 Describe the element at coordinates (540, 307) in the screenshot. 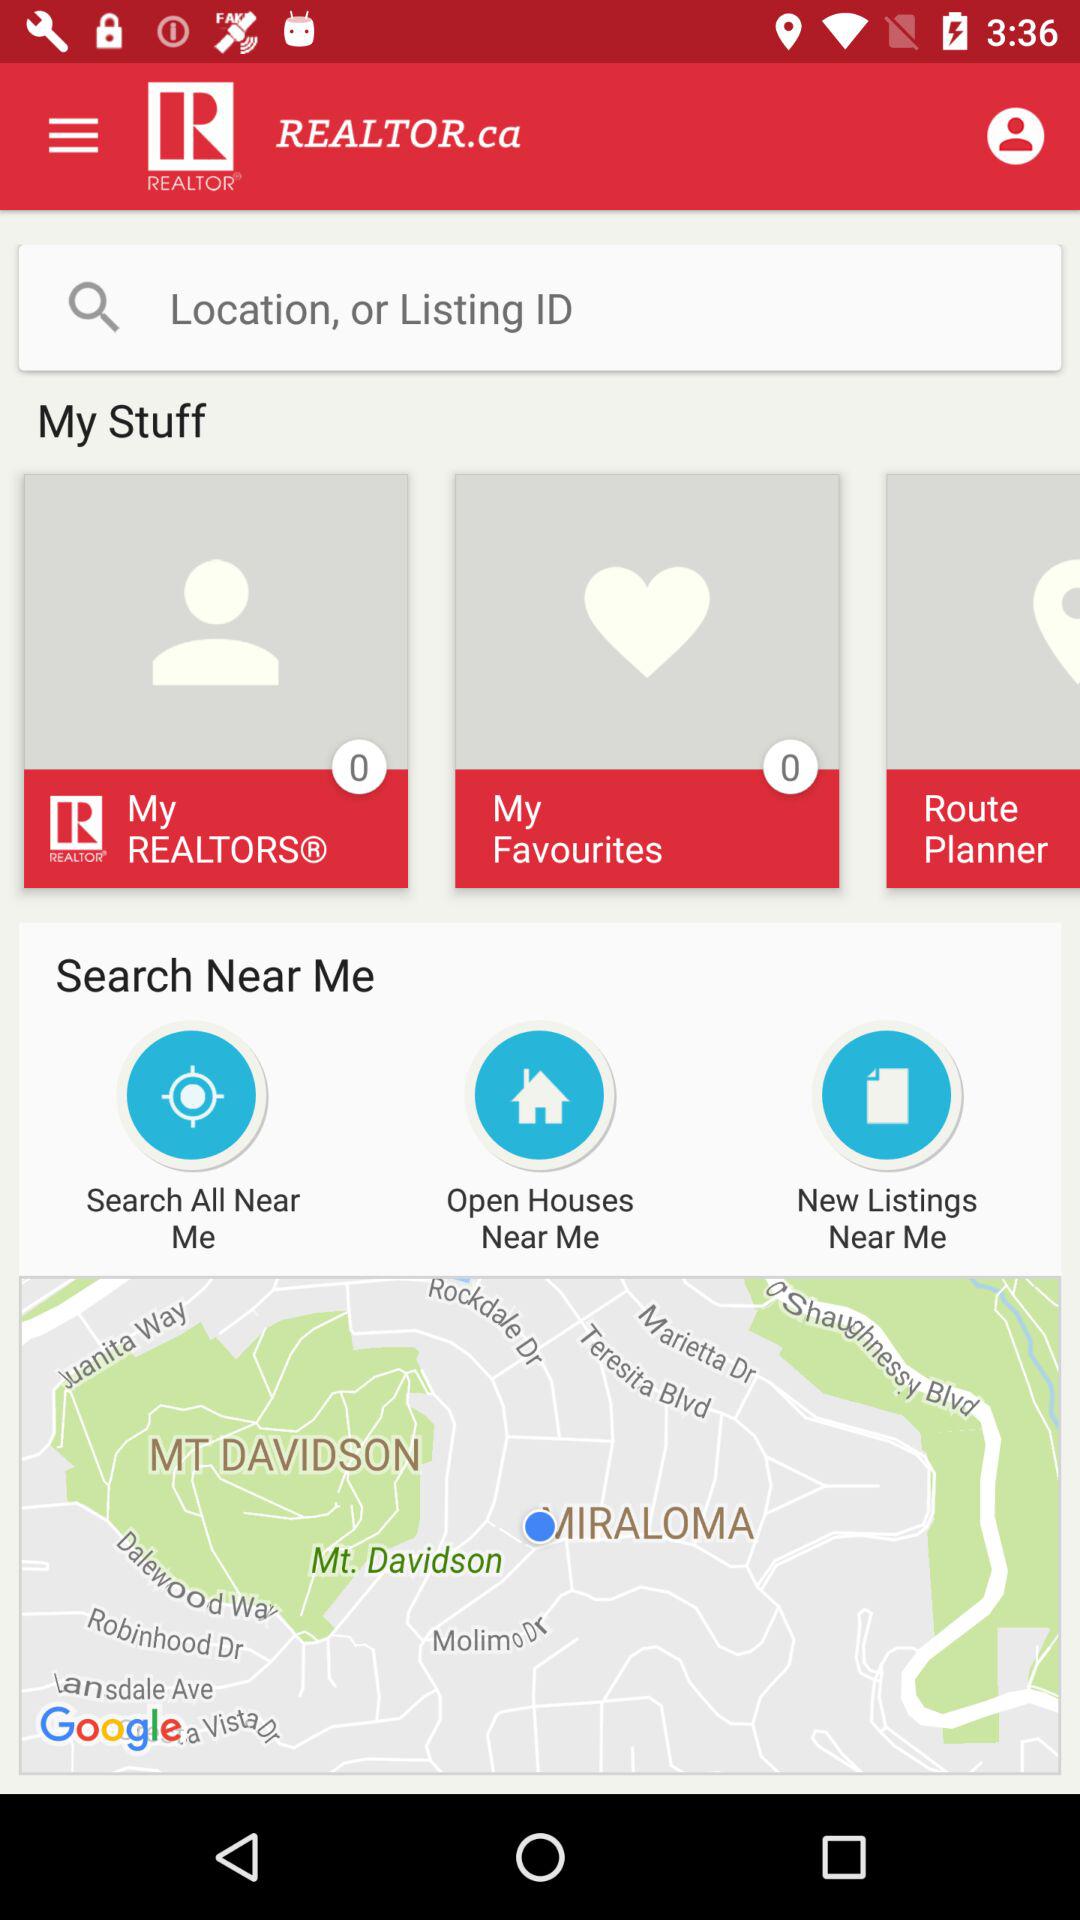

I see `search bar` at that location.